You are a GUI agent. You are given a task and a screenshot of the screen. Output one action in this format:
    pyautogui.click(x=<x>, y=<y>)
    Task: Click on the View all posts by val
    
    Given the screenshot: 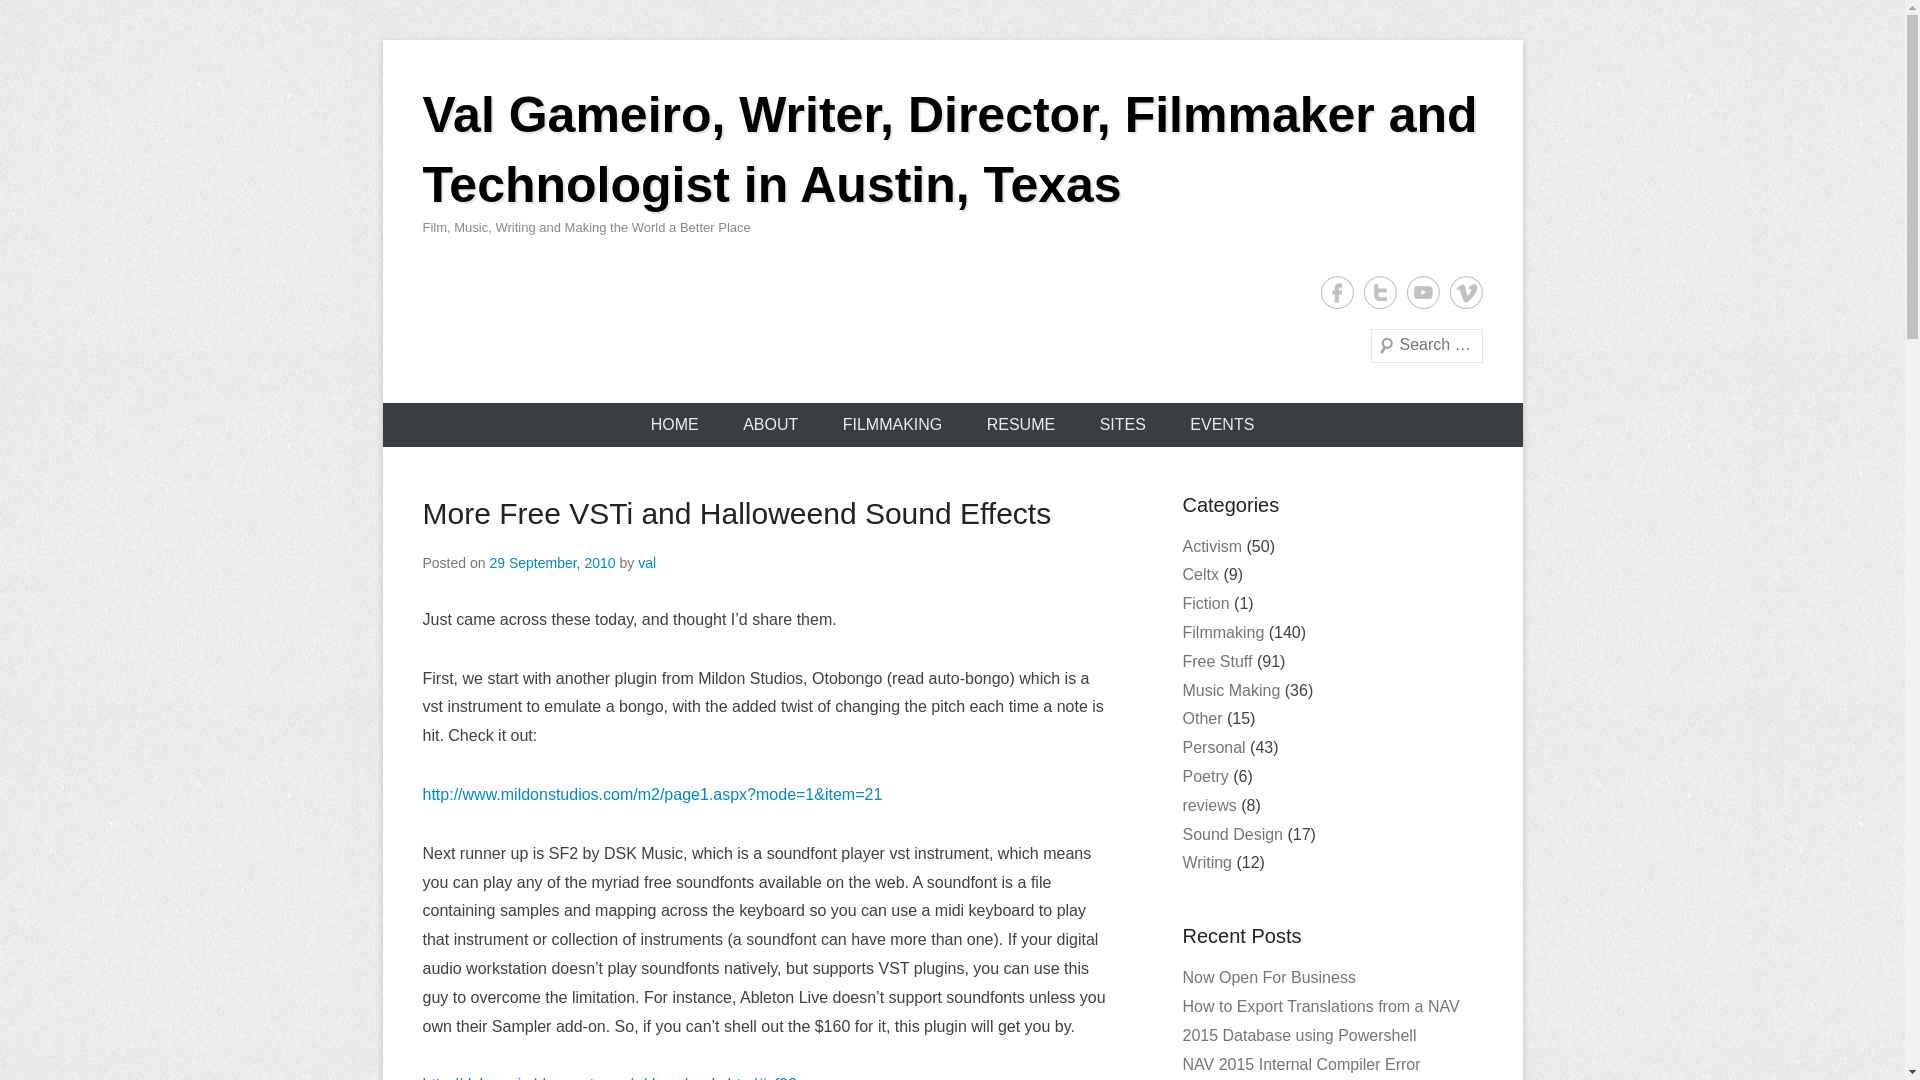 What is the action you would take?
    pyautogui.click(x=646, y=563)
    